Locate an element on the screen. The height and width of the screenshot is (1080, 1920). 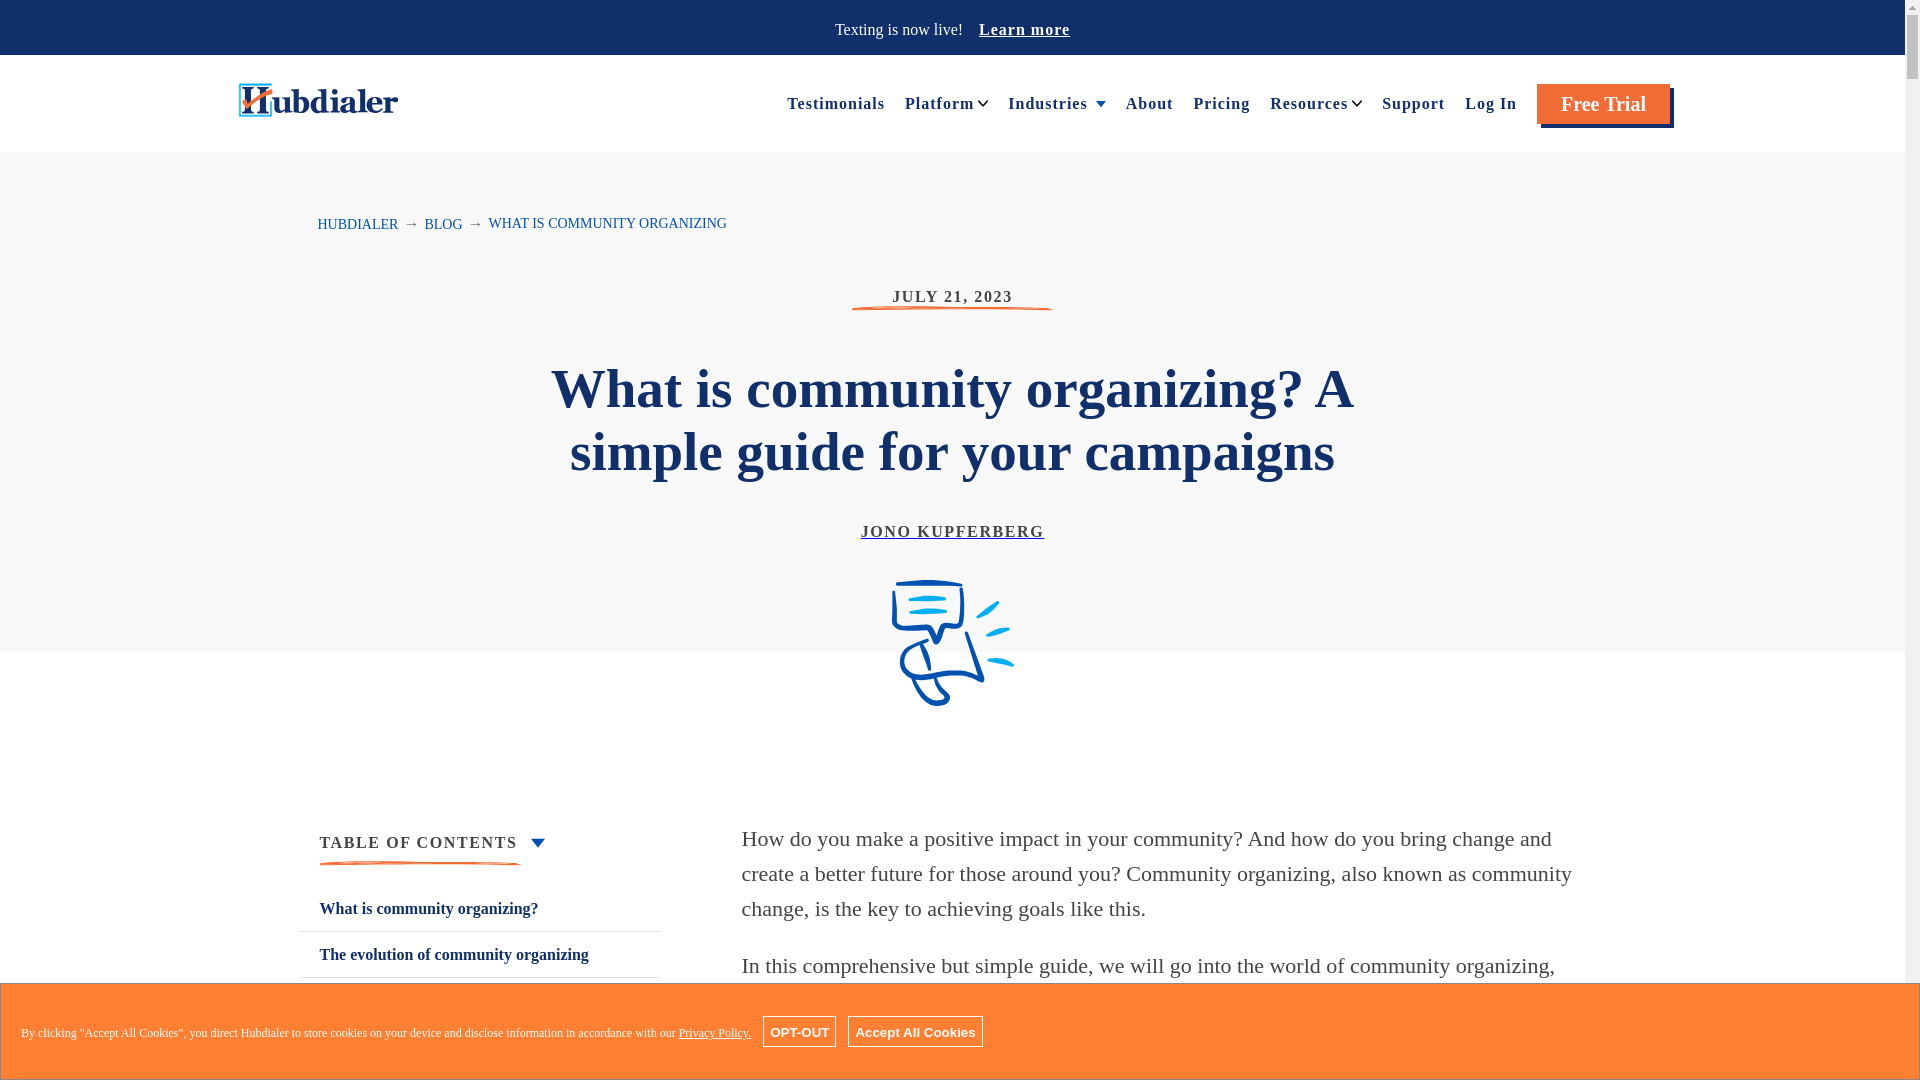
WHAT IS COMMUNITY ORGANIZING is located at coordinates (608, 224).